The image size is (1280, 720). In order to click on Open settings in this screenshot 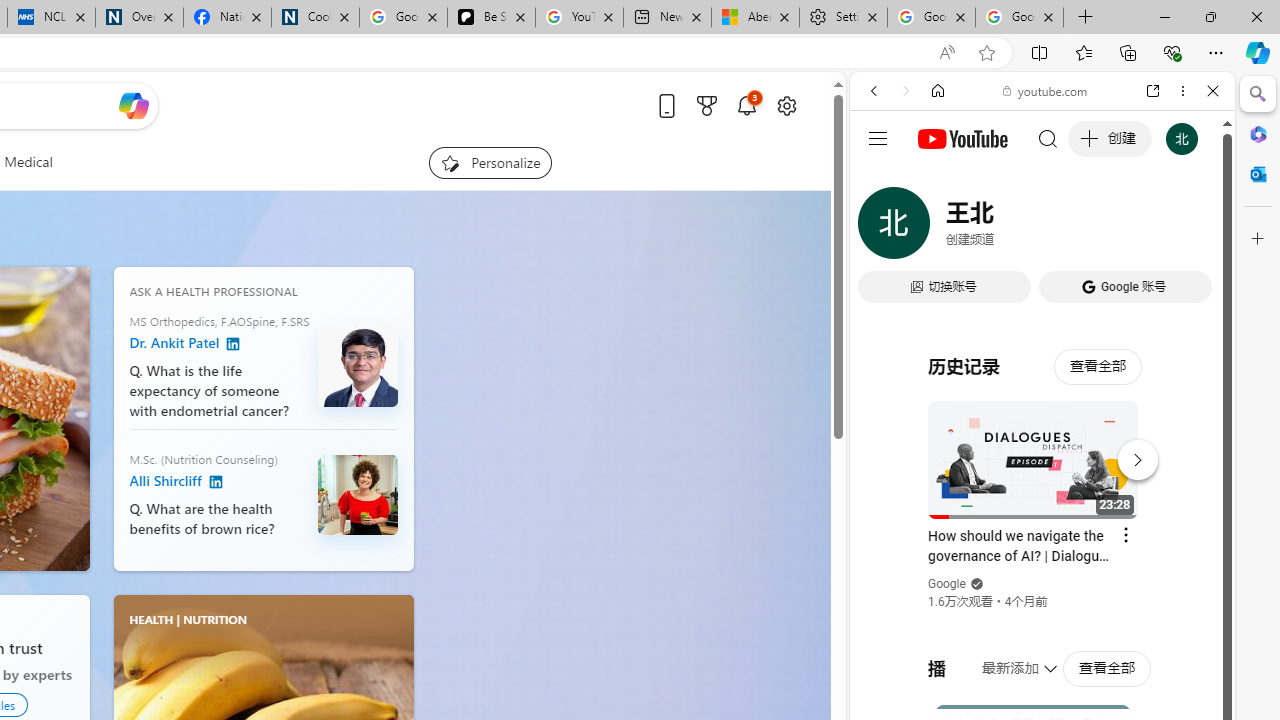, I will do `click(786, 105)`.